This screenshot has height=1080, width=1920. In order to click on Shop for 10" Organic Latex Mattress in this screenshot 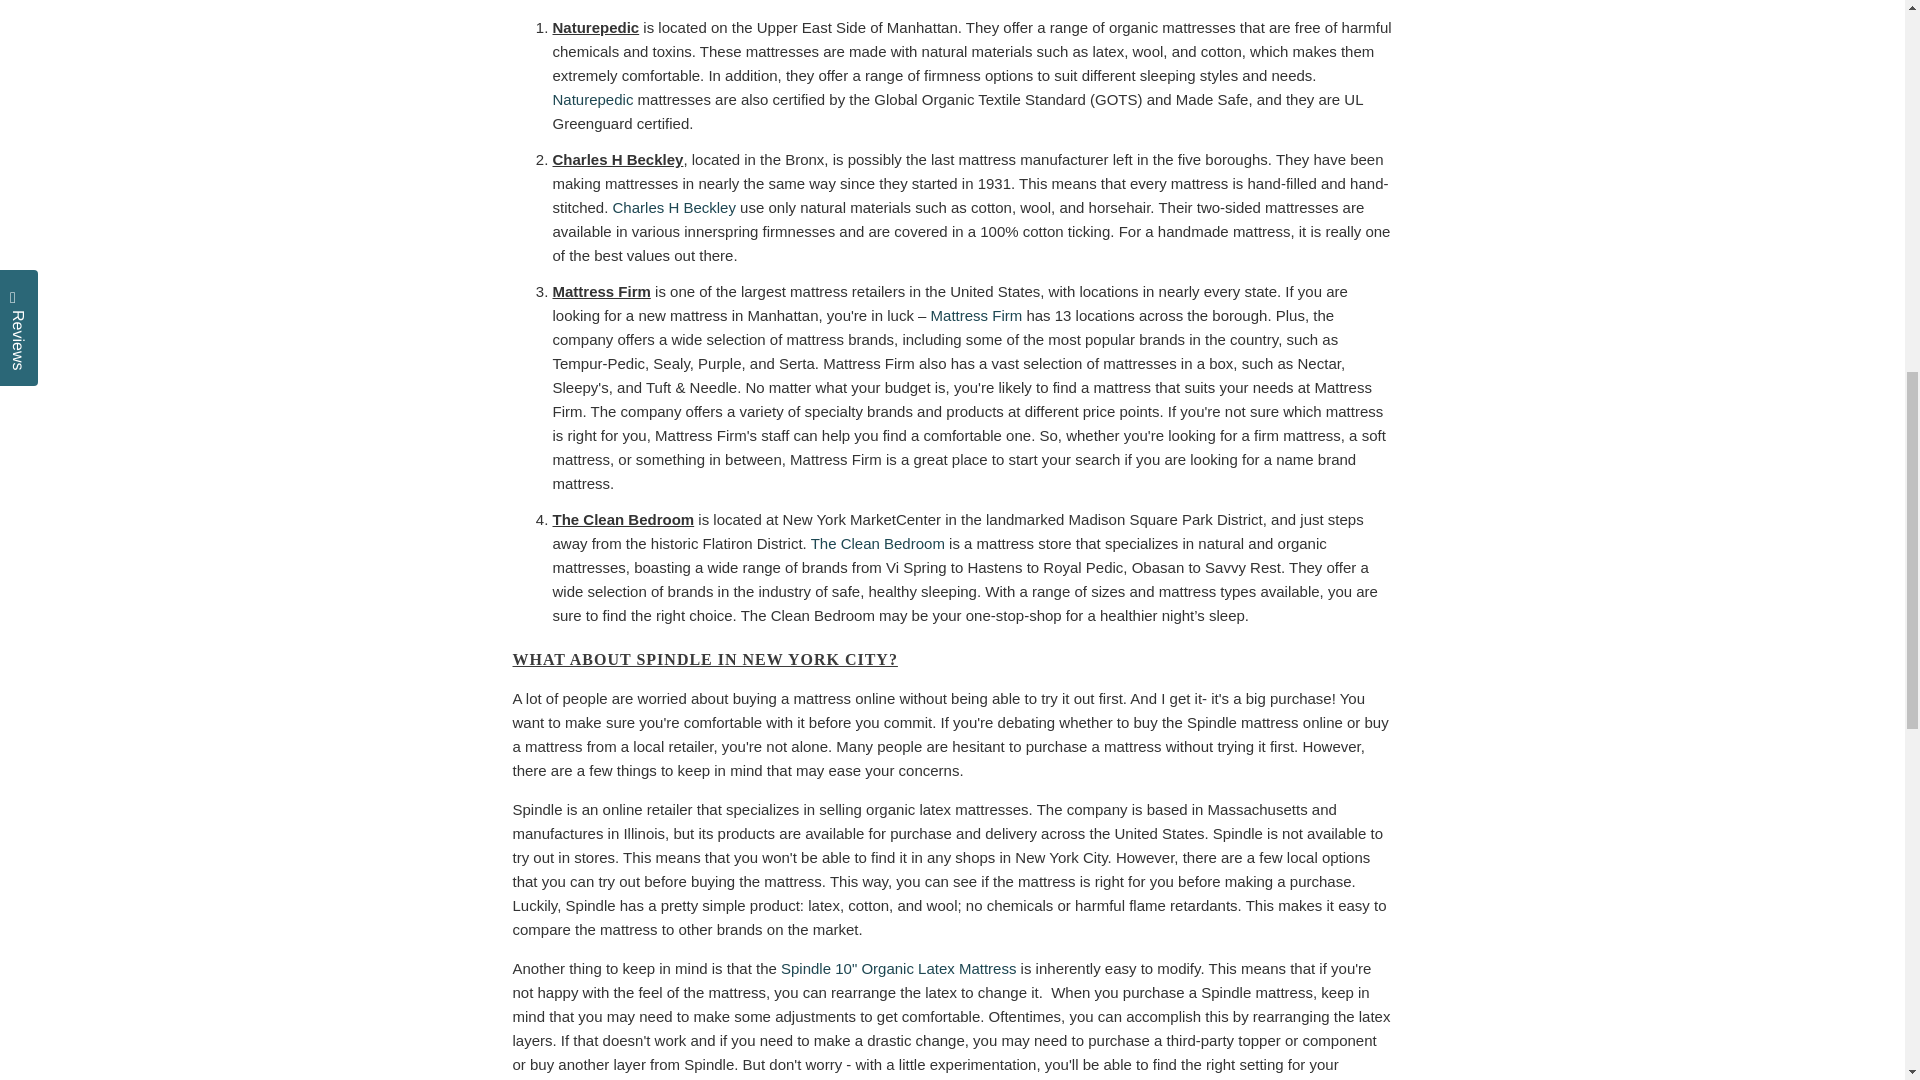, I will do `click(898, 968)`.